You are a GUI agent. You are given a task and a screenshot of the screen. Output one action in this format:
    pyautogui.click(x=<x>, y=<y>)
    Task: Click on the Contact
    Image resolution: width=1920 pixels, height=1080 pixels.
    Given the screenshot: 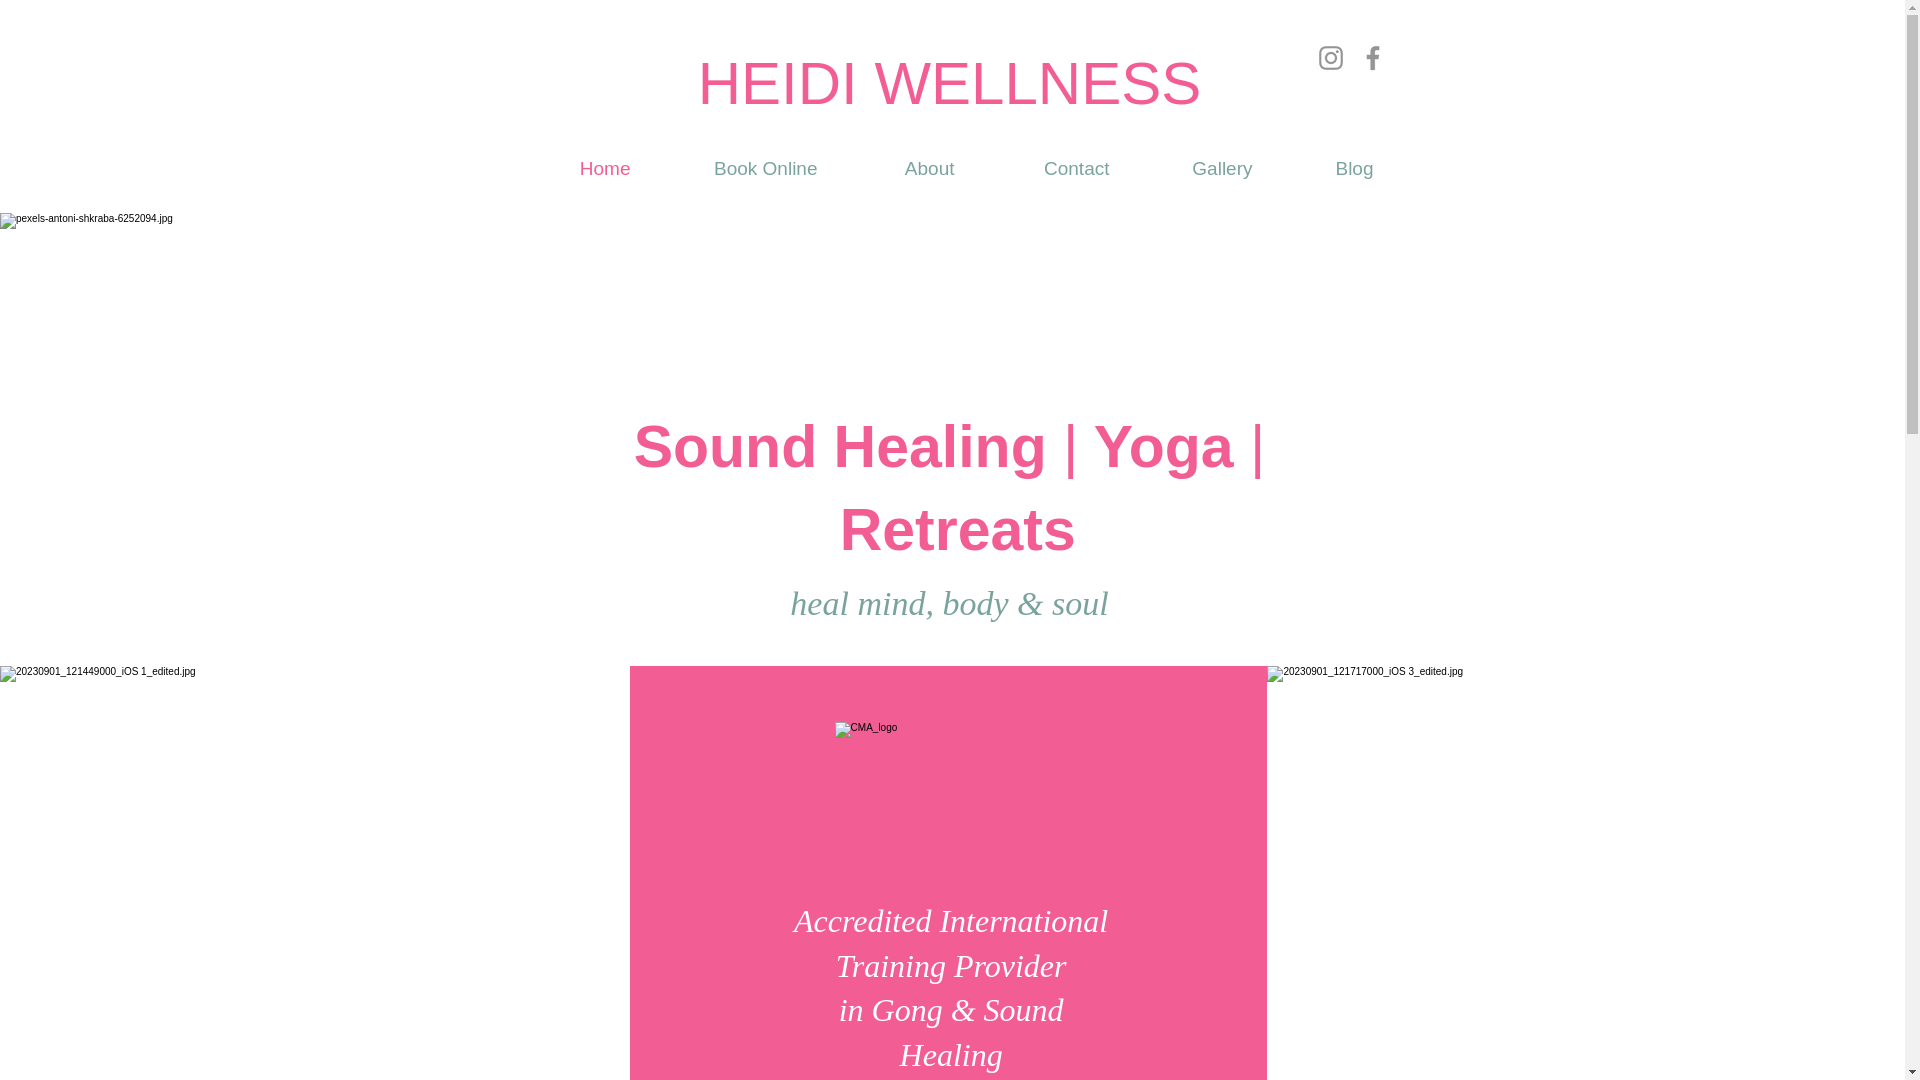 What is the action you would take?
    pyautogui.click(x=1047, y=168)
    